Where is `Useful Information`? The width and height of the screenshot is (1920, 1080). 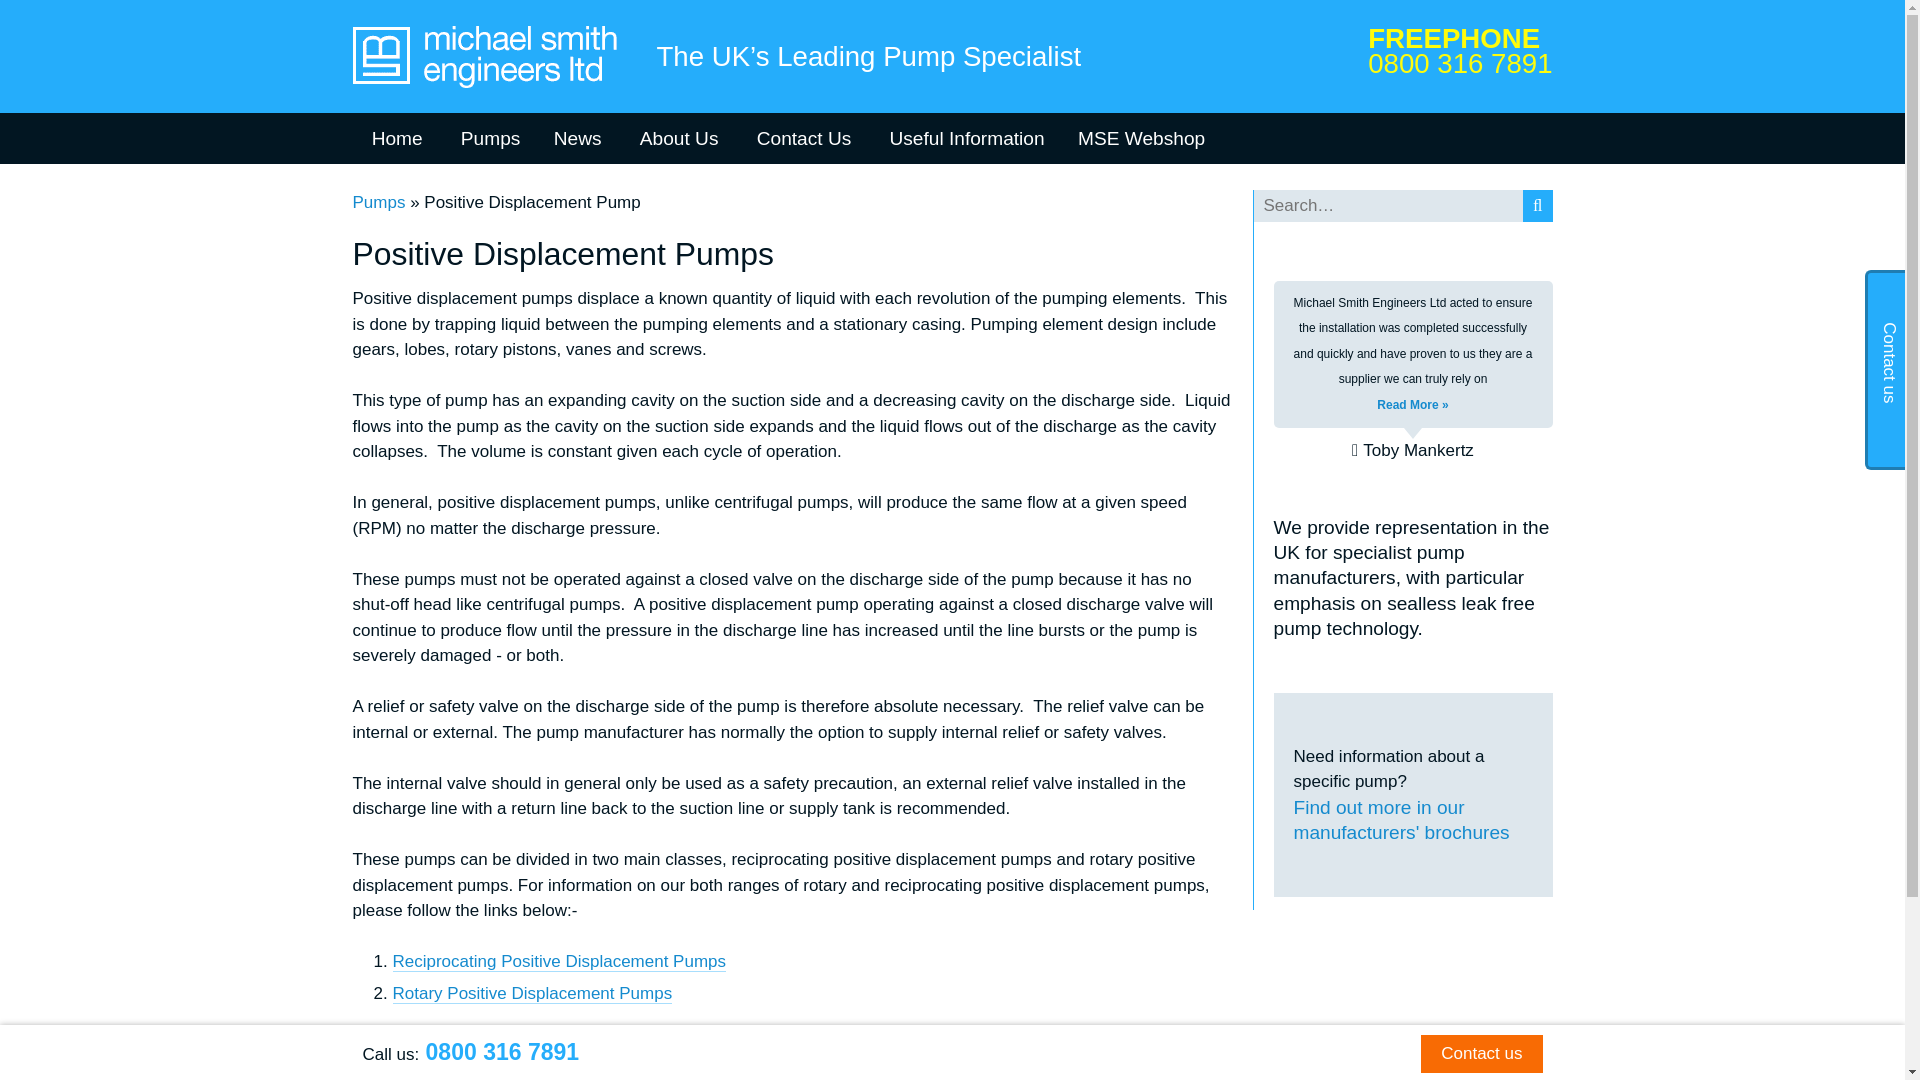 Useful Information is located at coordinates (964, 138).